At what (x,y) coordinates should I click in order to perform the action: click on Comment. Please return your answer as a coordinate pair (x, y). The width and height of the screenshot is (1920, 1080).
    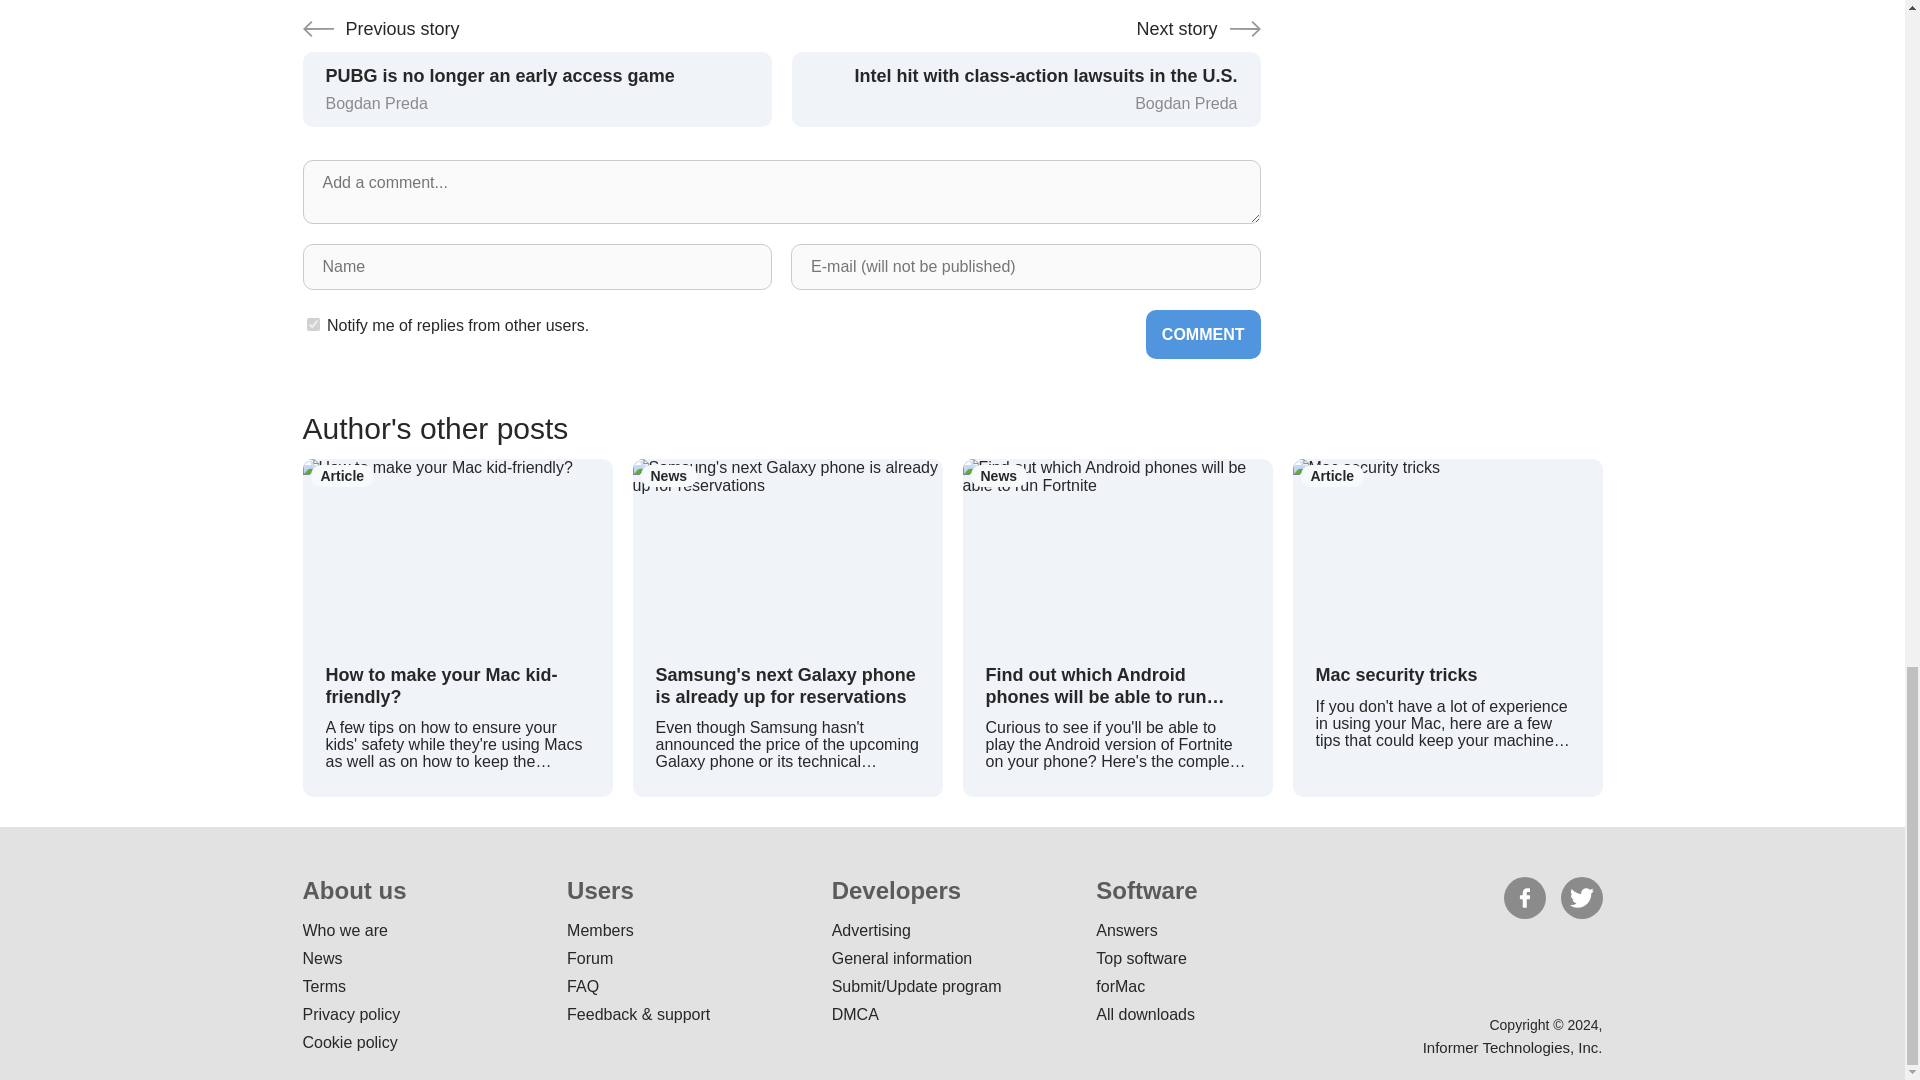
    Looking at the image, I should click on (1204, 334).